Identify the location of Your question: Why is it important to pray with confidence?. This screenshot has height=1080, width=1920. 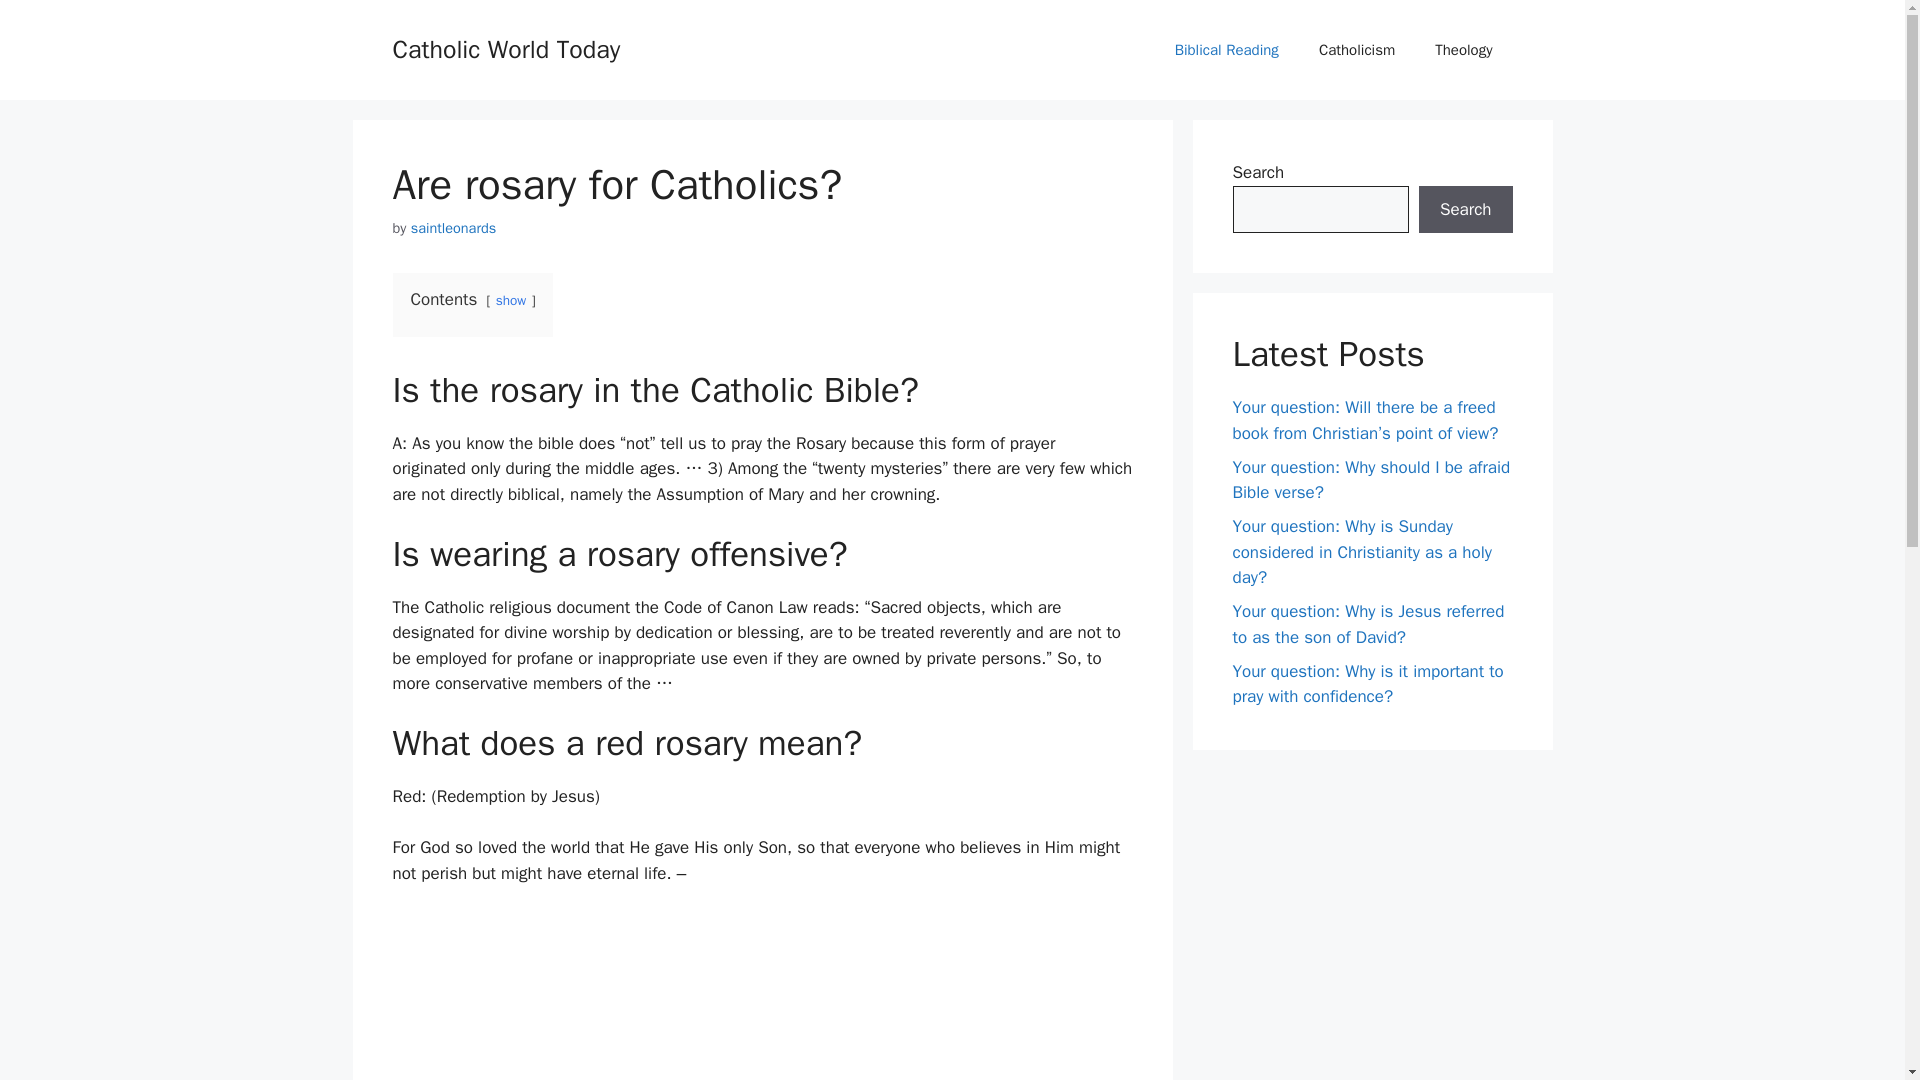
(1368, 683).